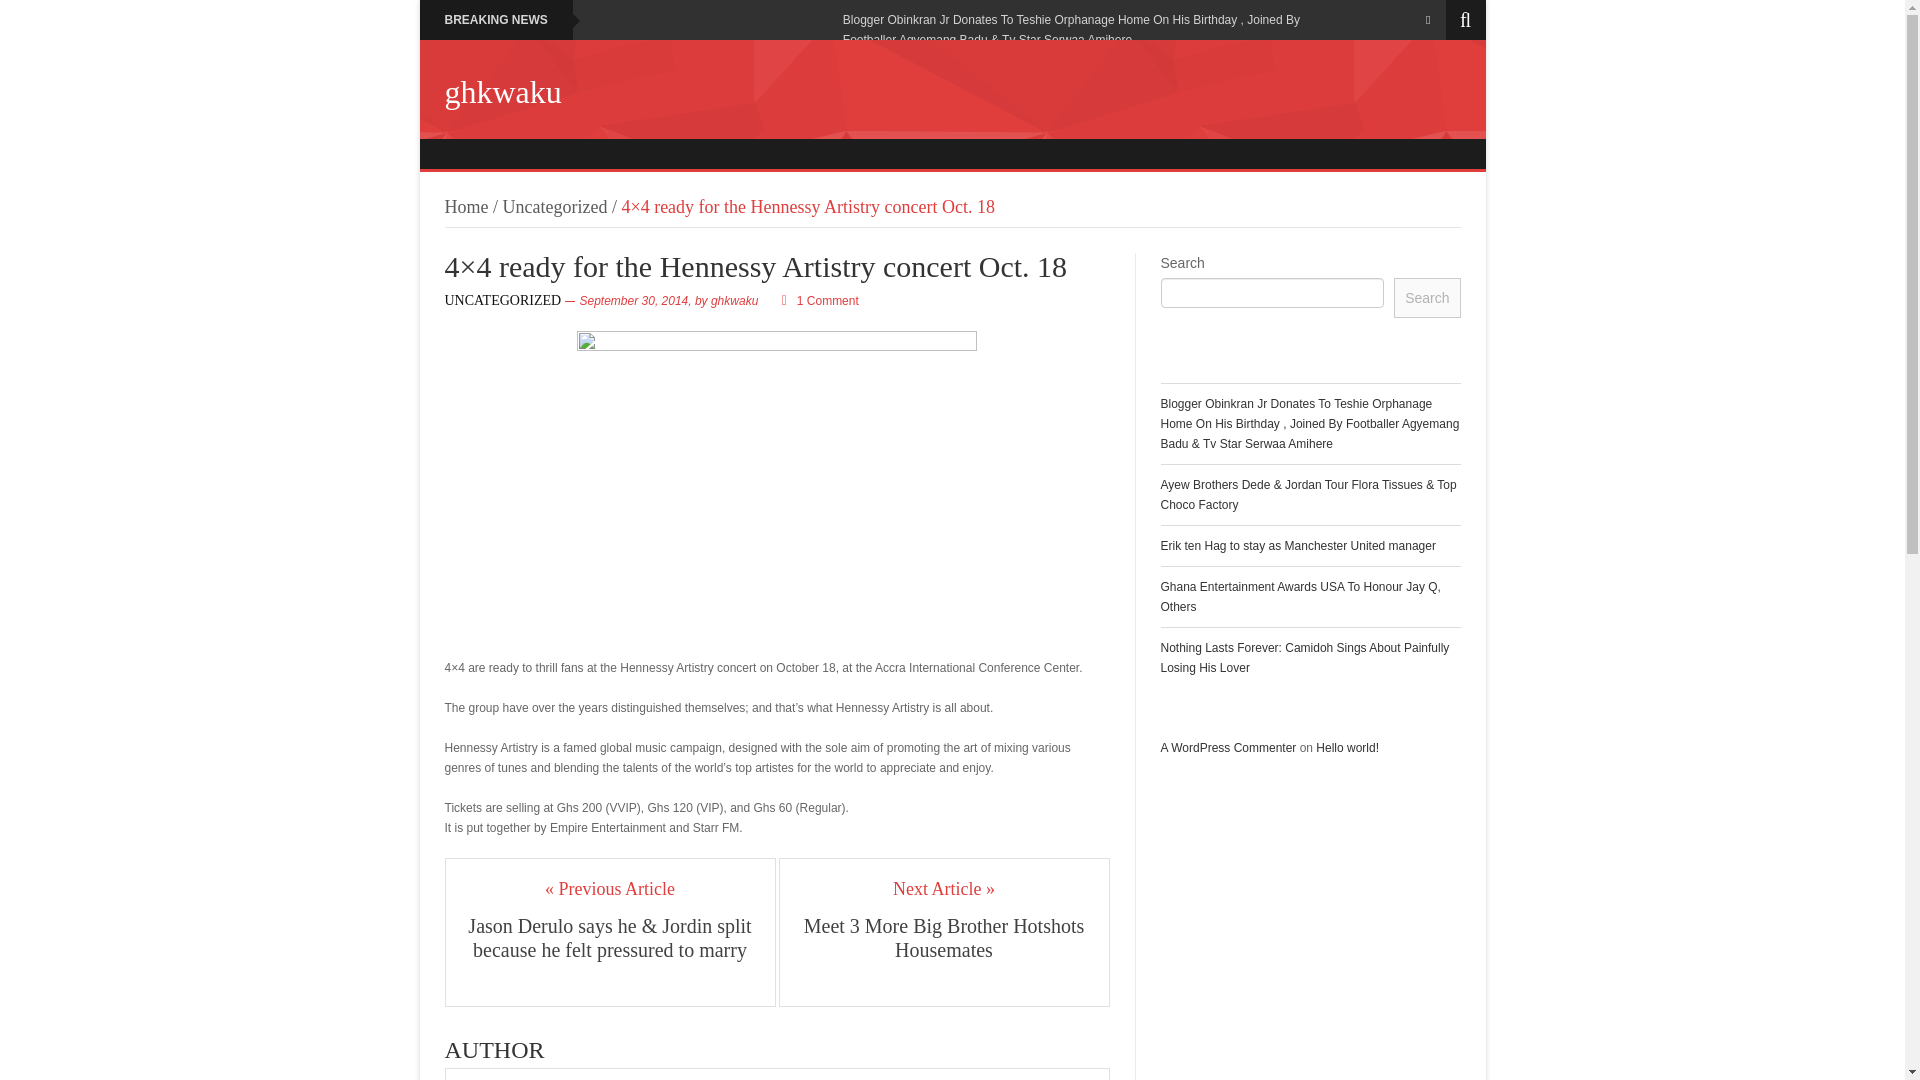 This screenshot has height=1080, width=1920. Describe the element at coordinates (1346, 747) in the screenshot. I see `Hello world!` at that location.